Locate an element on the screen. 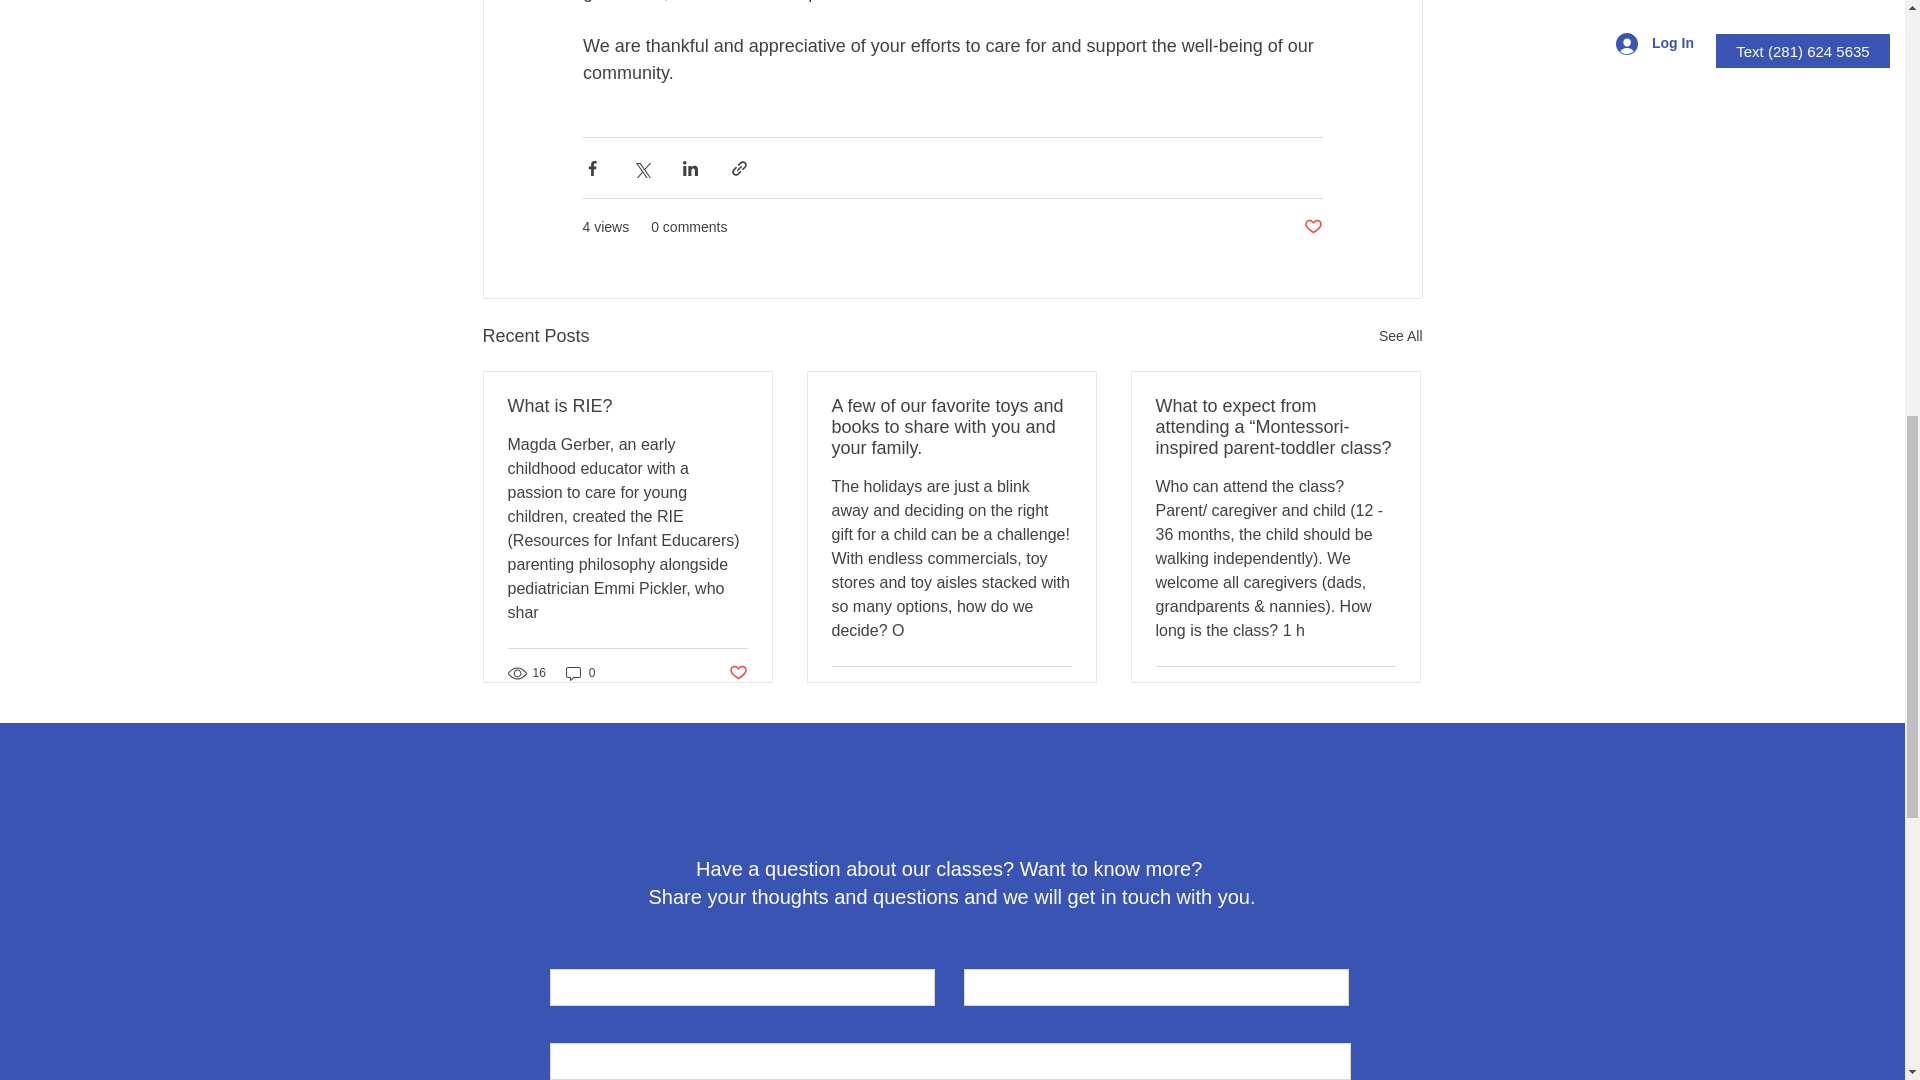 The height and width of the screenshot is (1080, 1920). What is RIE? is located at coordinates (628, 406).